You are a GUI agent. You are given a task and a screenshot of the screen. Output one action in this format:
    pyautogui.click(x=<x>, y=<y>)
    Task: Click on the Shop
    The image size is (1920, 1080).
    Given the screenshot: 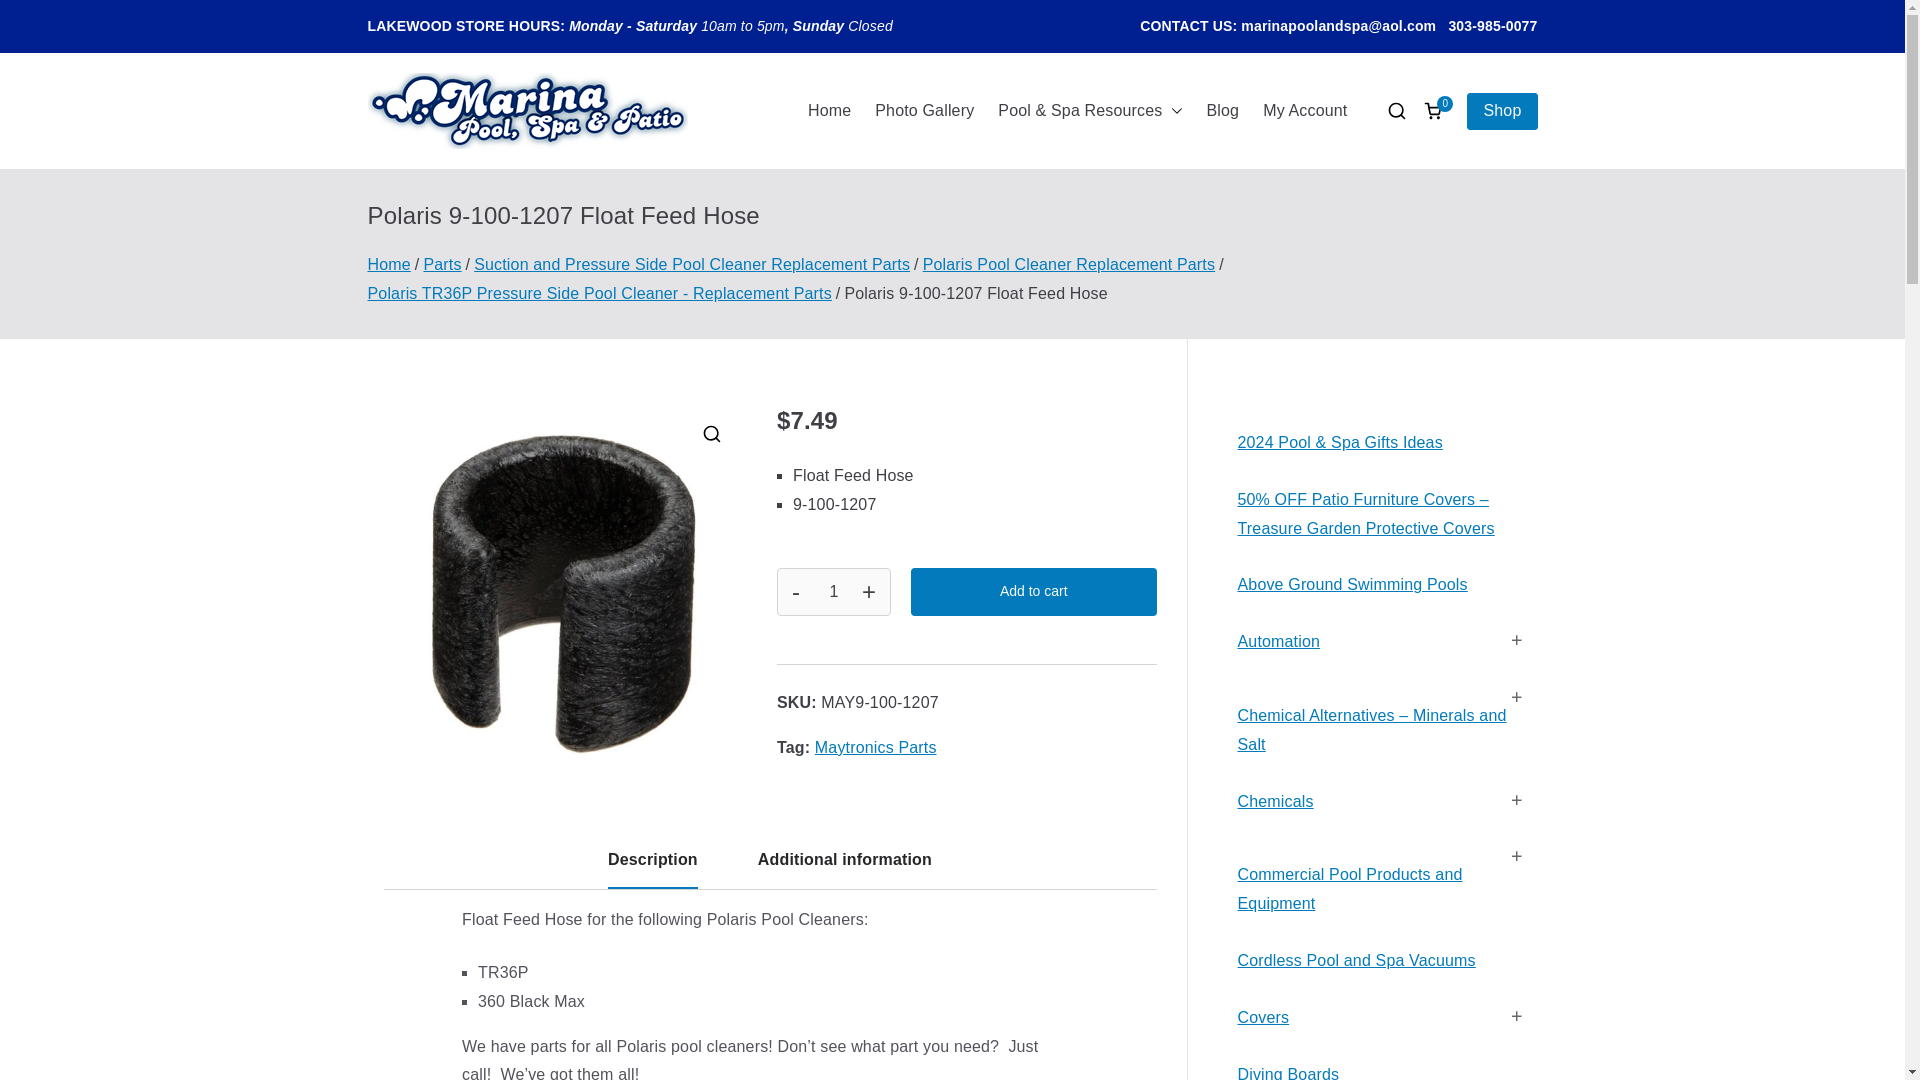 What is the action you would take?
    pyautogui.click(x=1502, y=110)
    